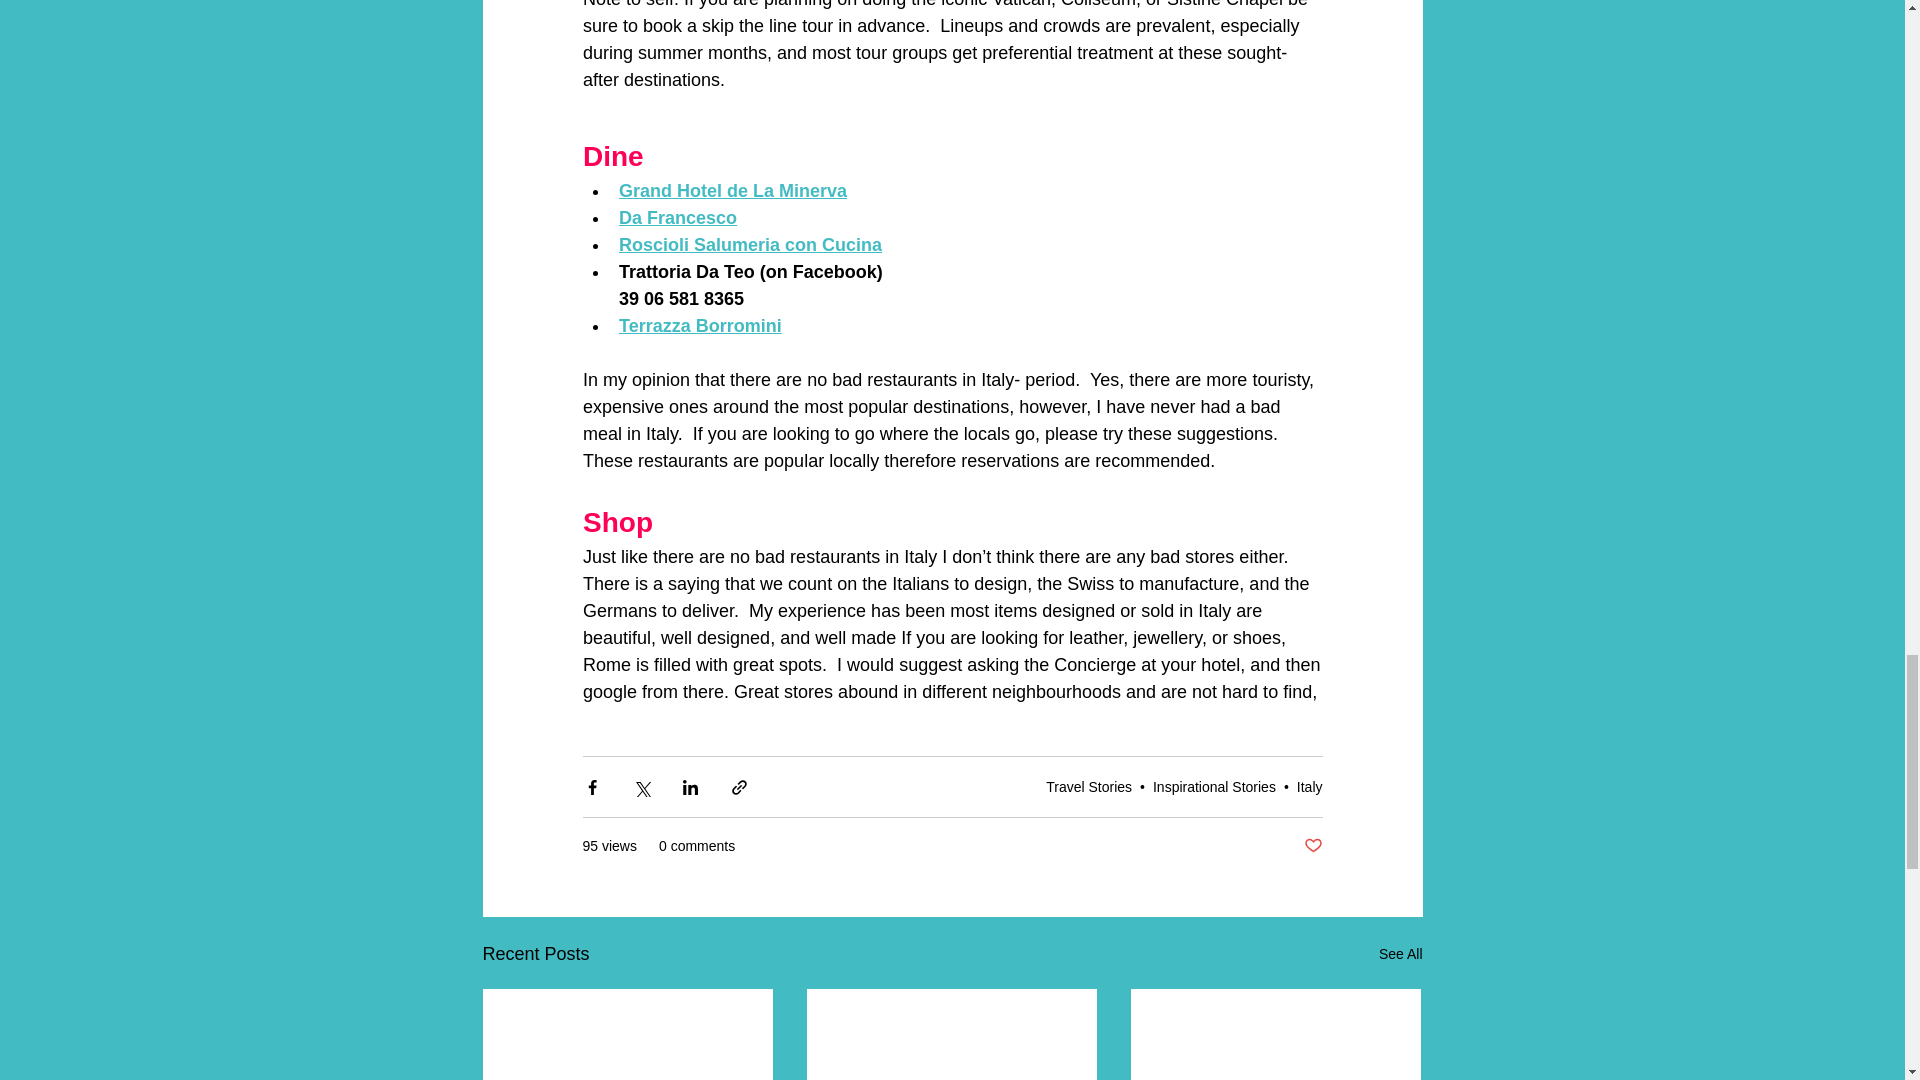 This screenshot has width=1920, height=1080. I want to click on Grand Hotel de La Minerva, so click(732, 190).